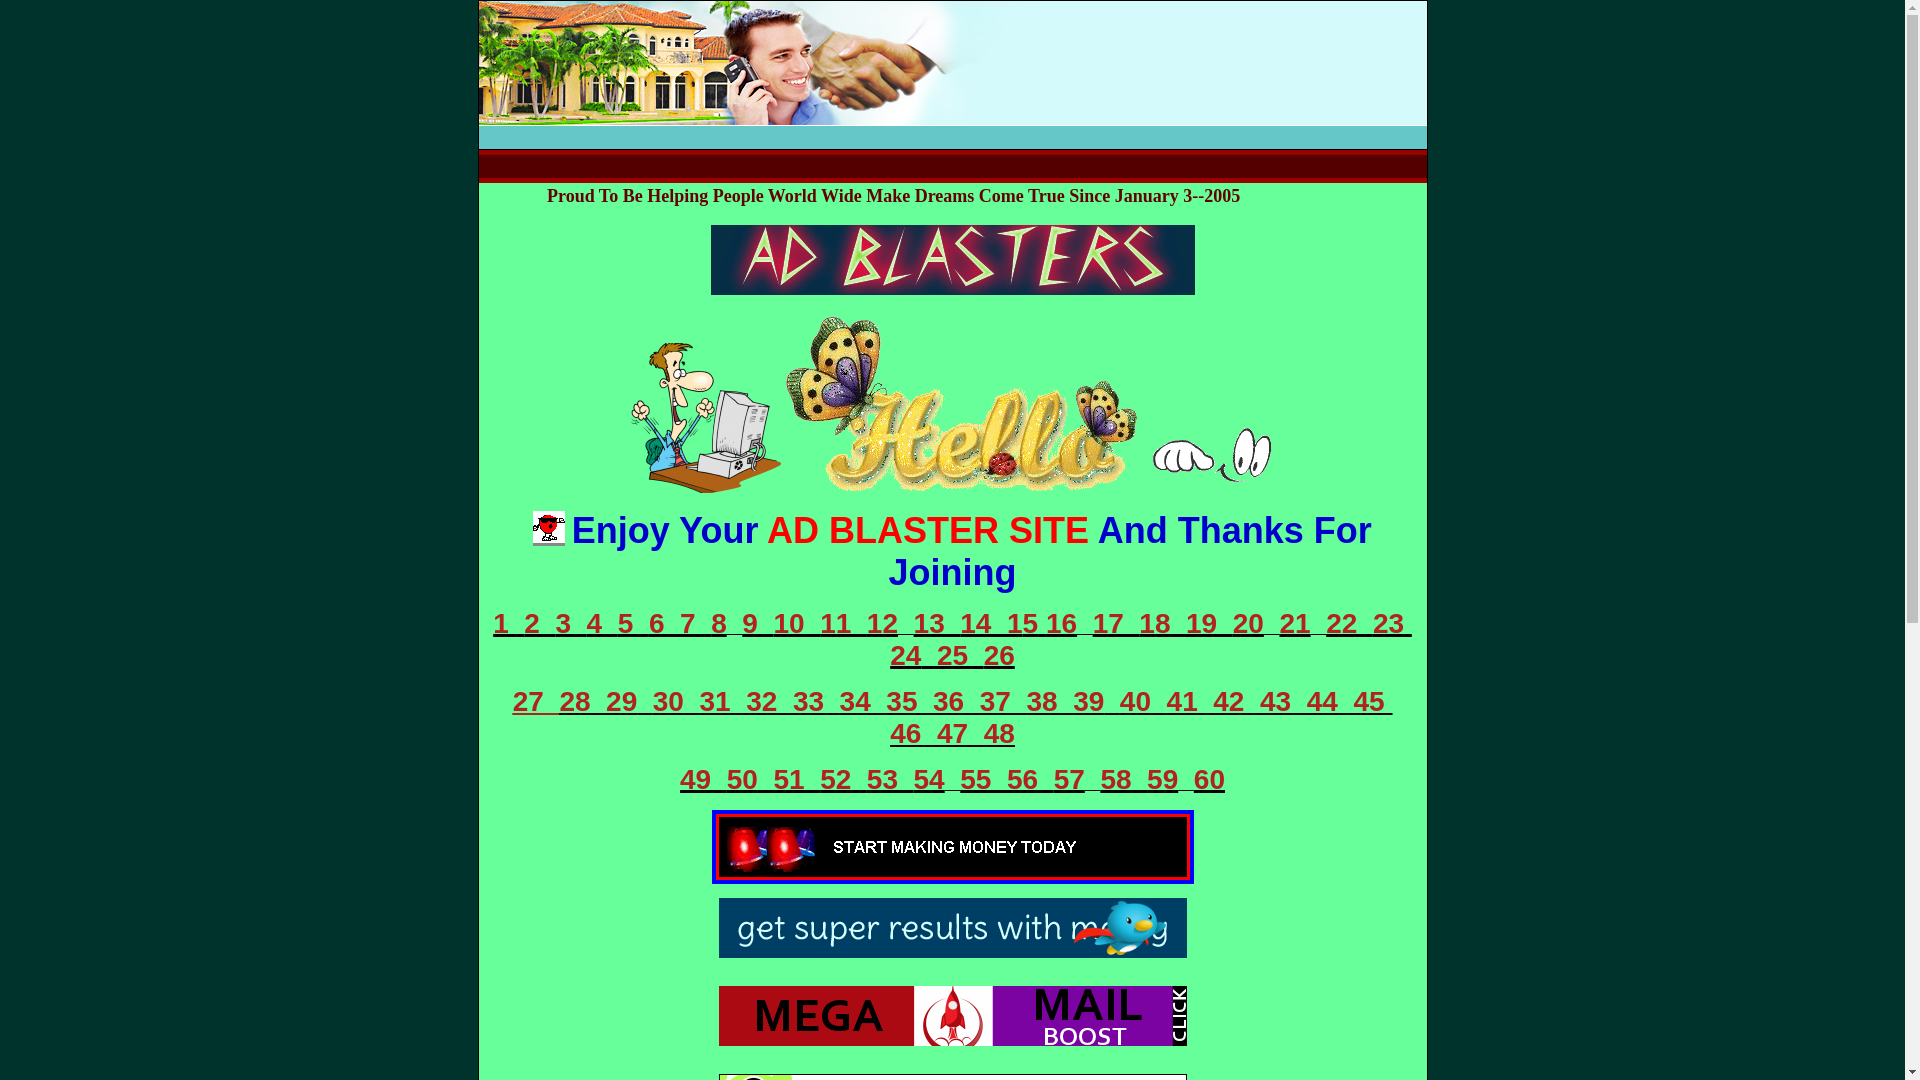 This screenshot has width=1920, height=1080. I want to click on 27 , so click(536, 702).